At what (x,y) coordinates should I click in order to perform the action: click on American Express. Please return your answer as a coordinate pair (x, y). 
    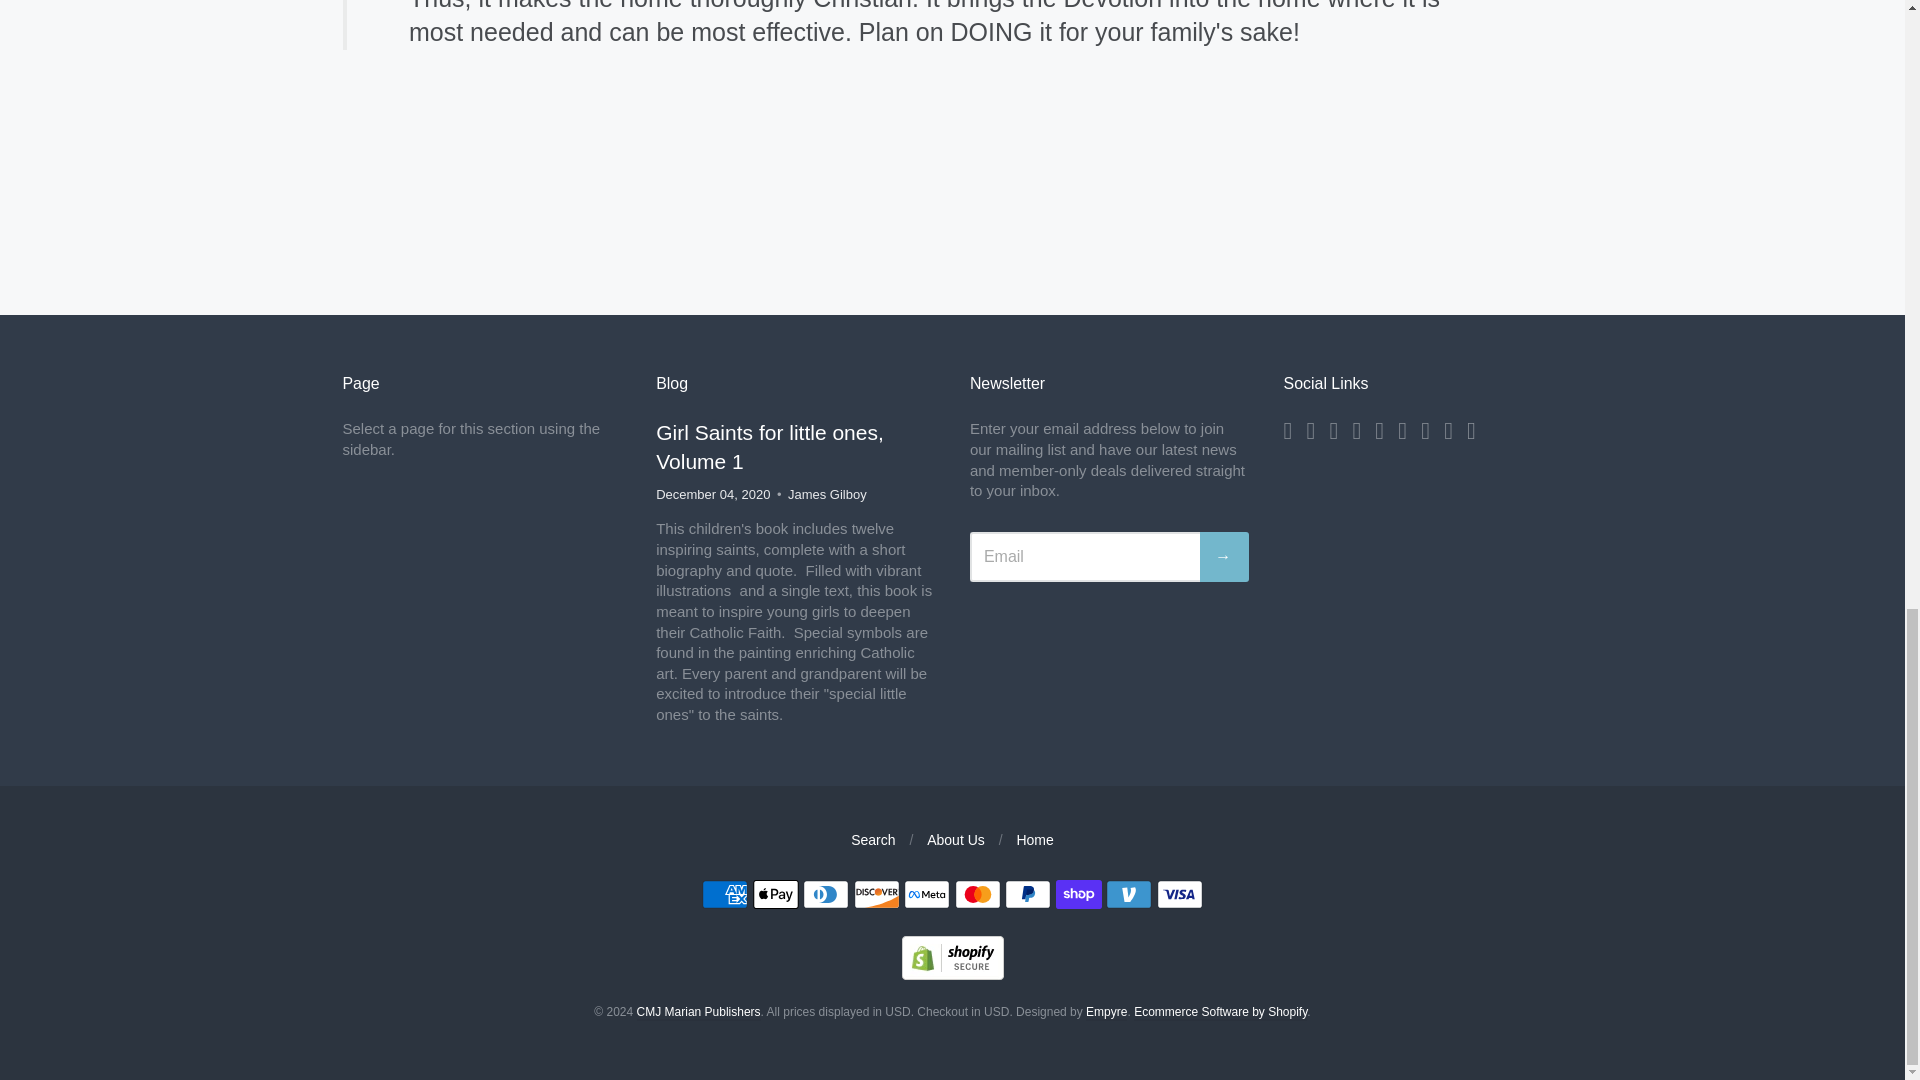
    Looking at the image, I should click on (725, 894).